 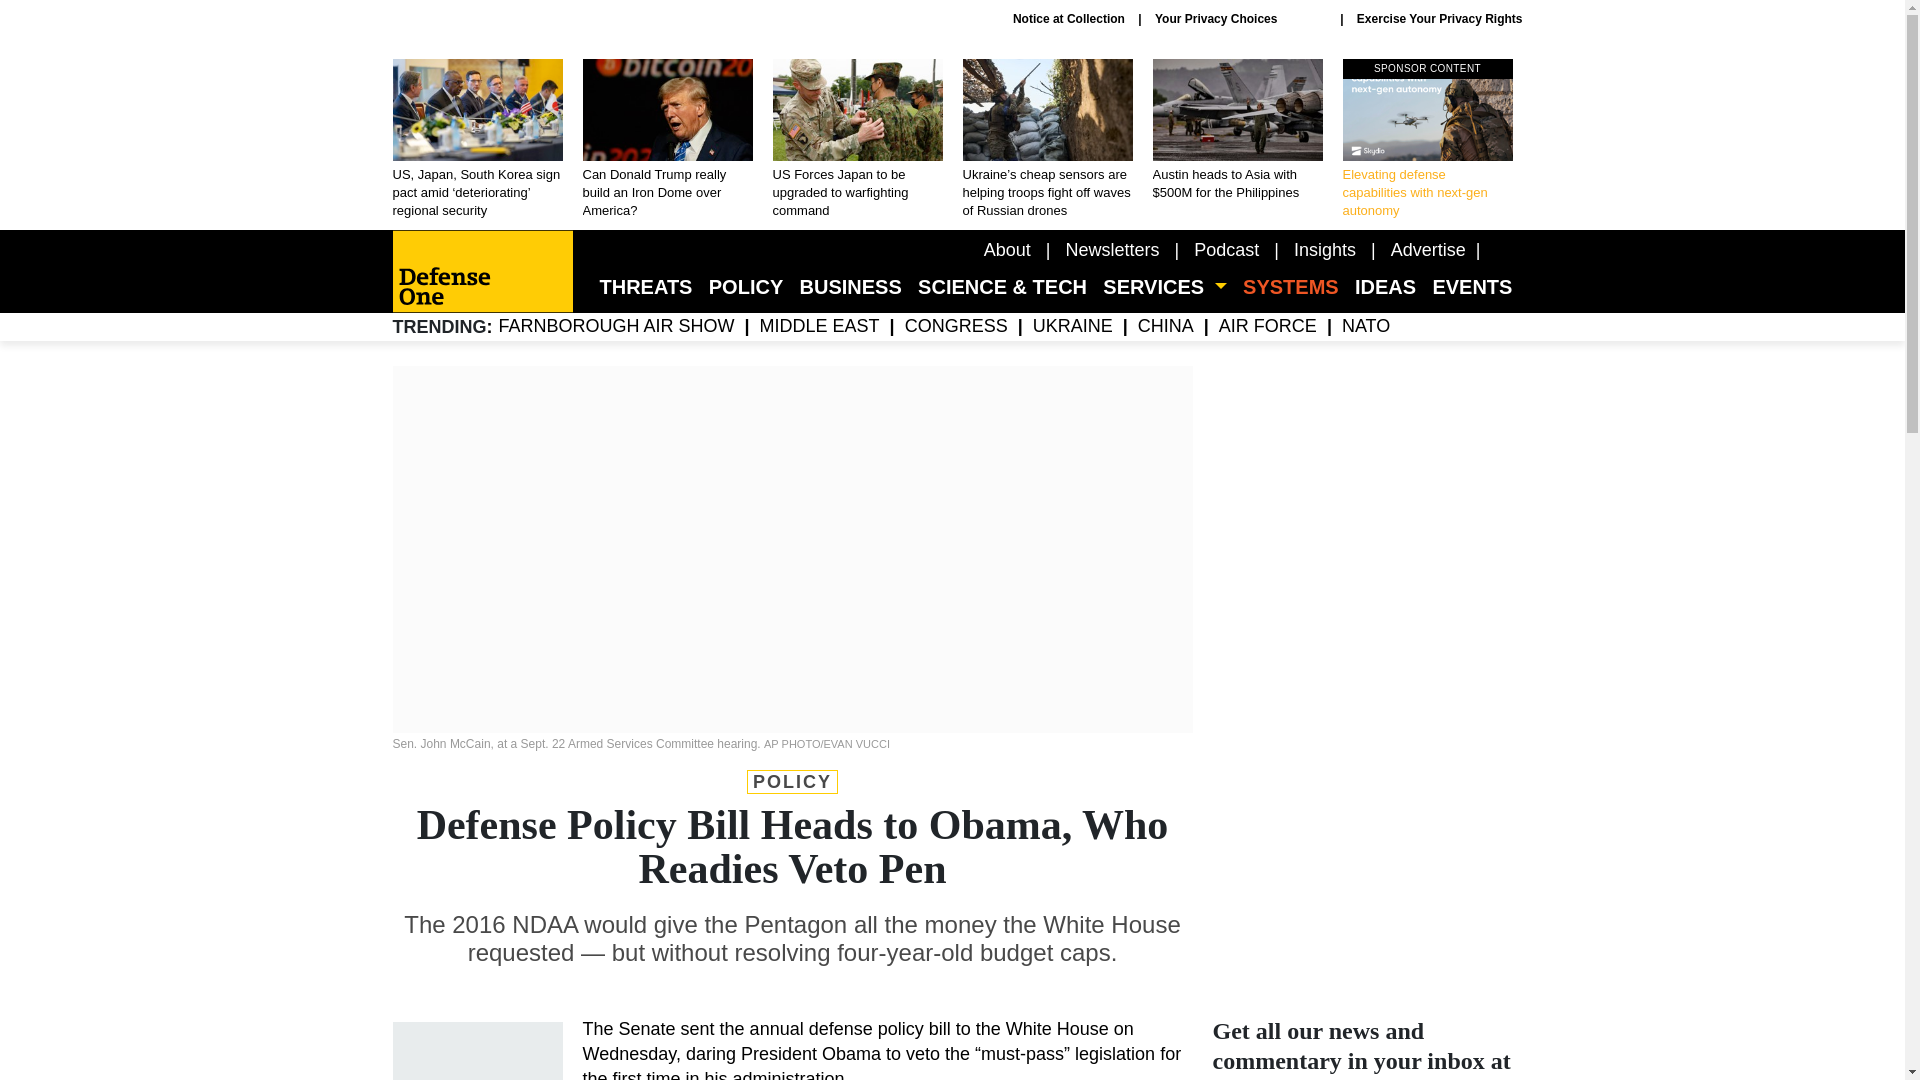 I want to click on US Forces Japan to be upgraded to warfighting command, so click(x=856, y=140).